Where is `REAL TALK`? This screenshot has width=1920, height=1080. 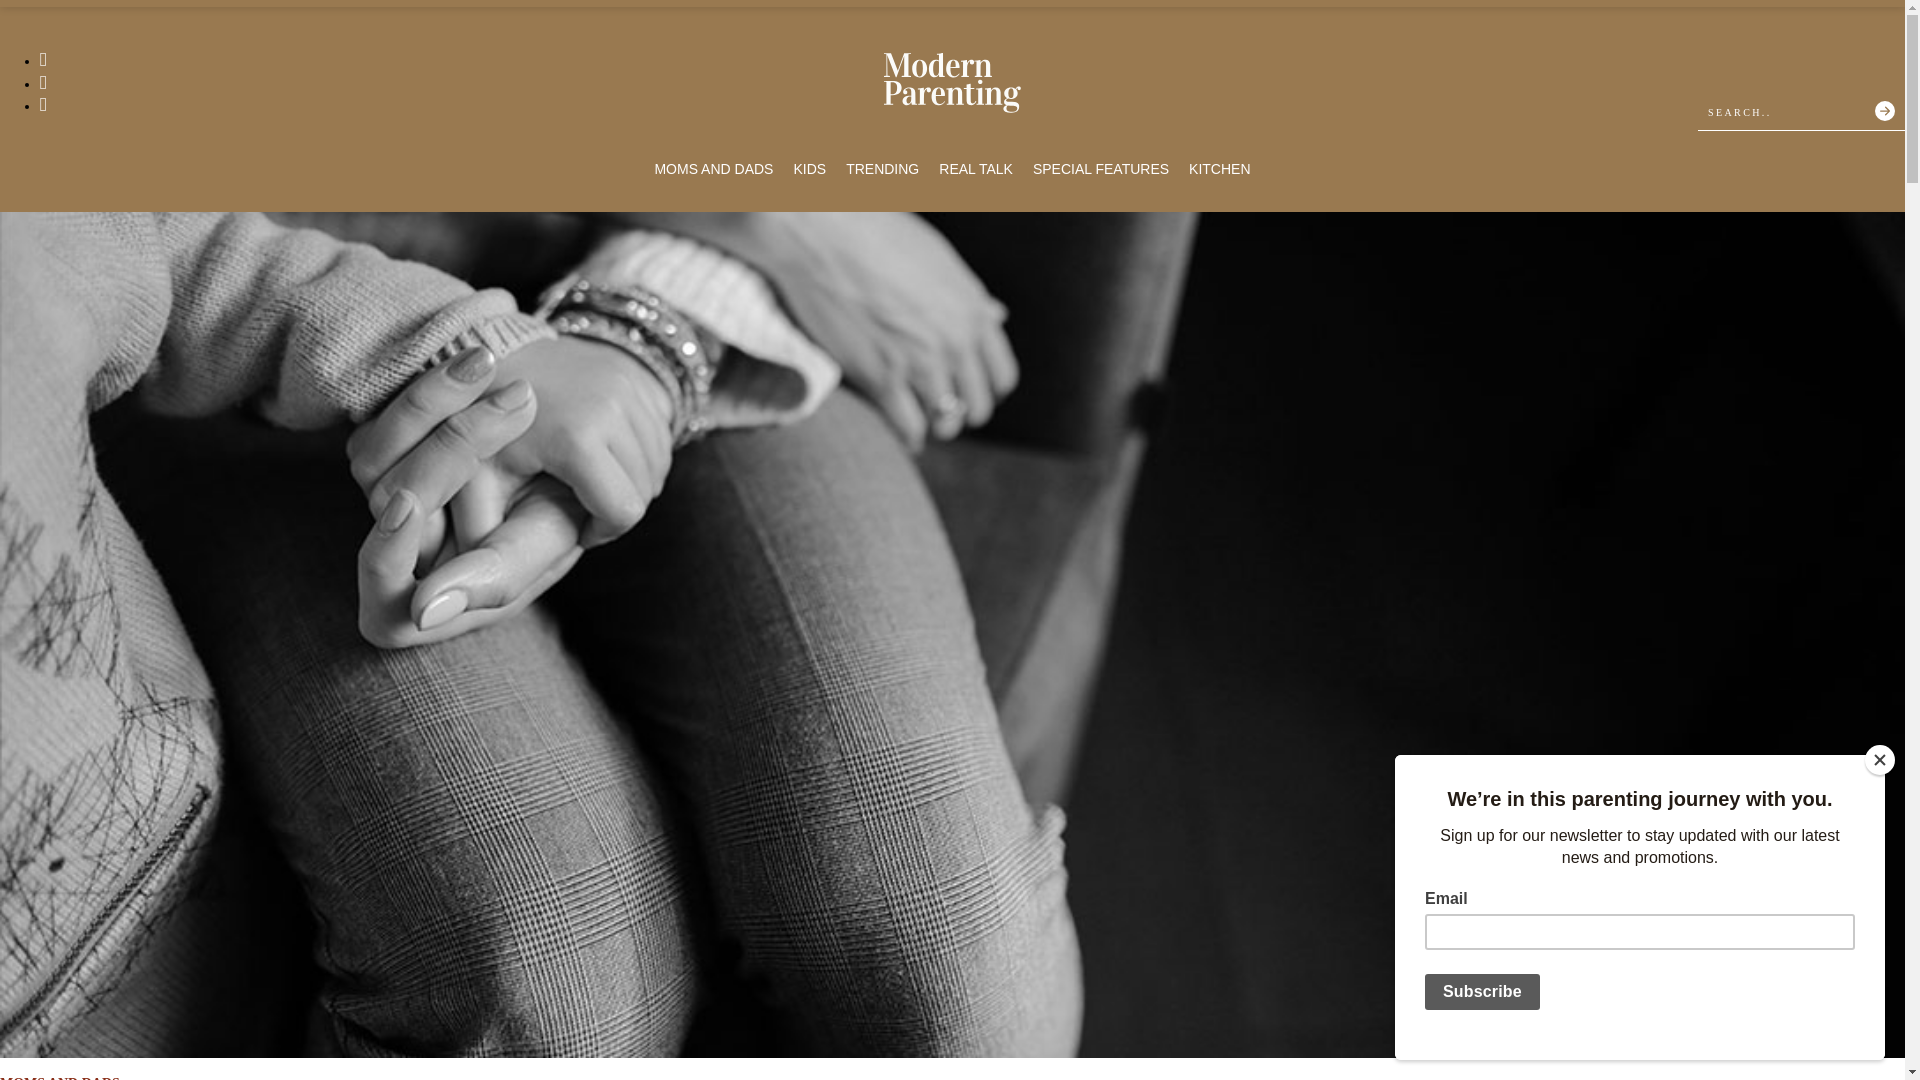 REAL TALK is located at coordinates (976, 169).